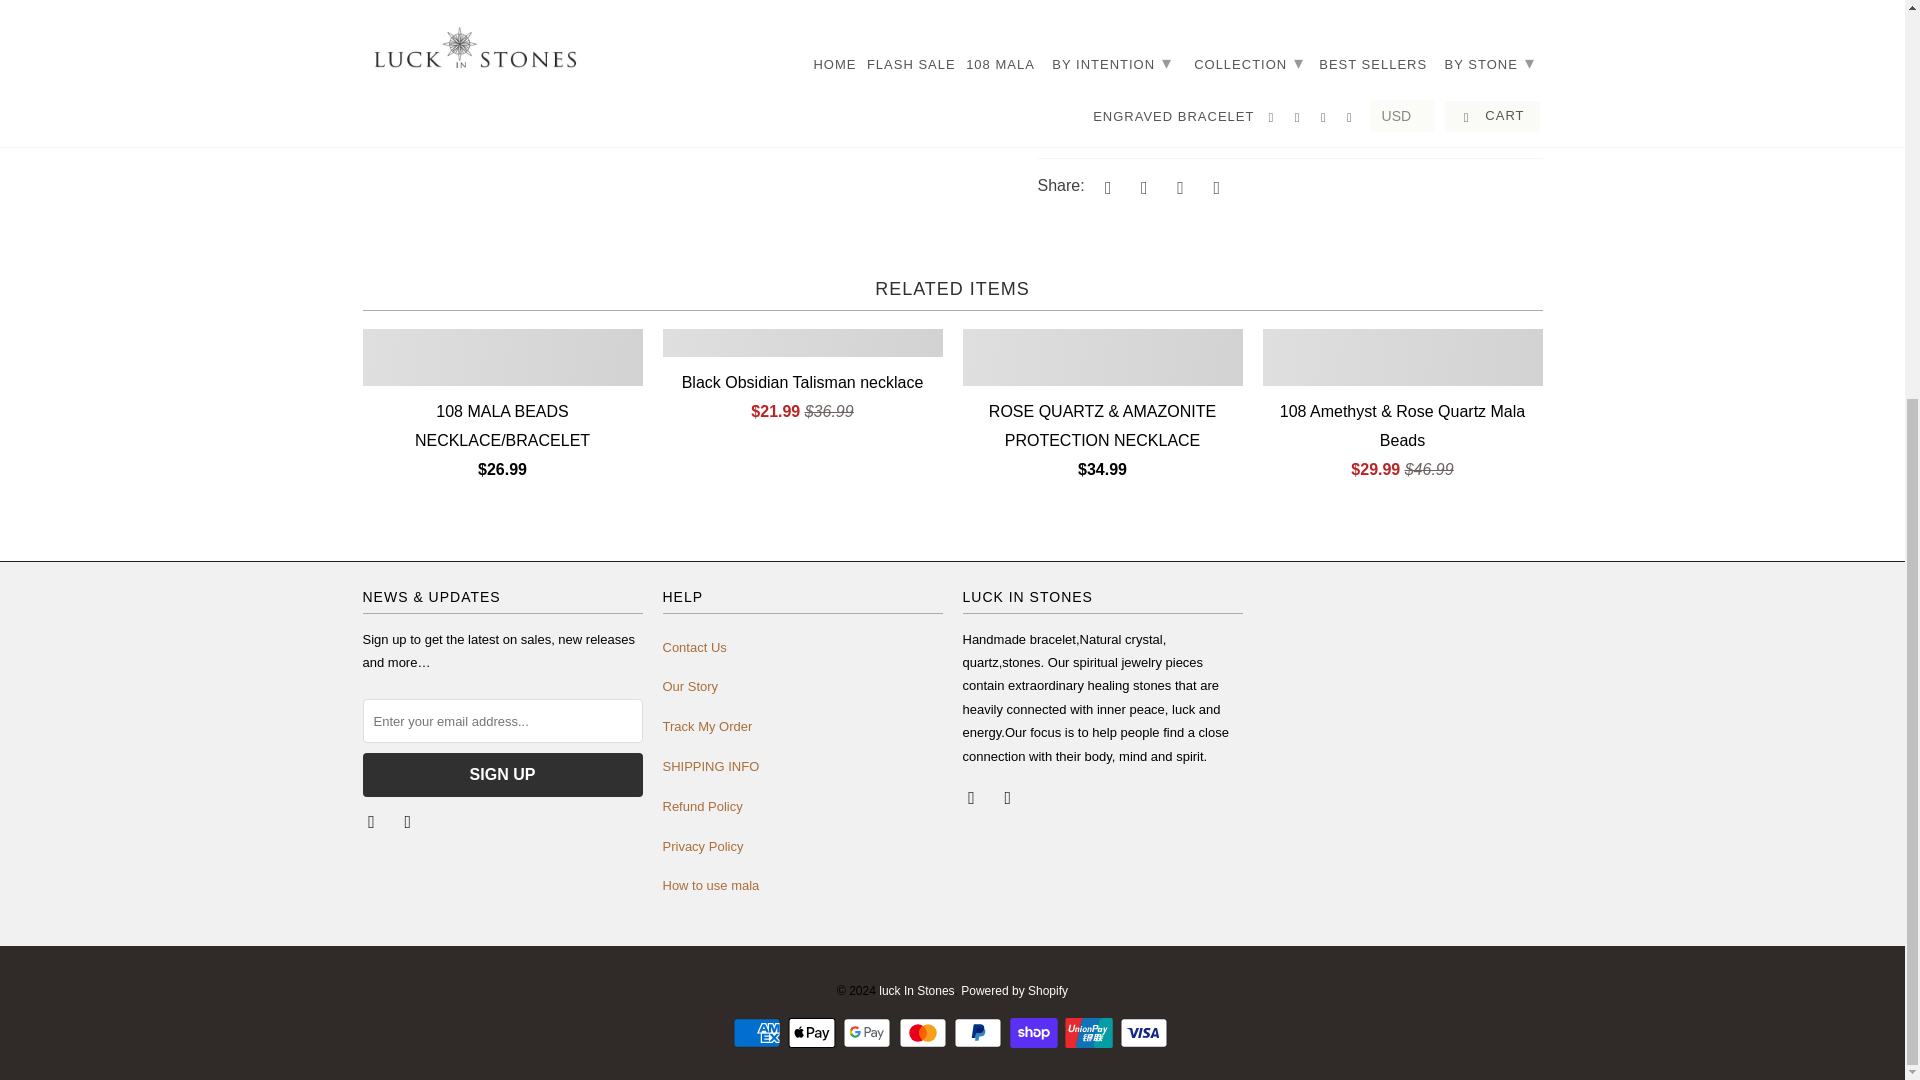 Image resolution: width=1920 pixels, height=1080 pixels. I want to click on luck In Stones on Facebook, so click(373, 820).